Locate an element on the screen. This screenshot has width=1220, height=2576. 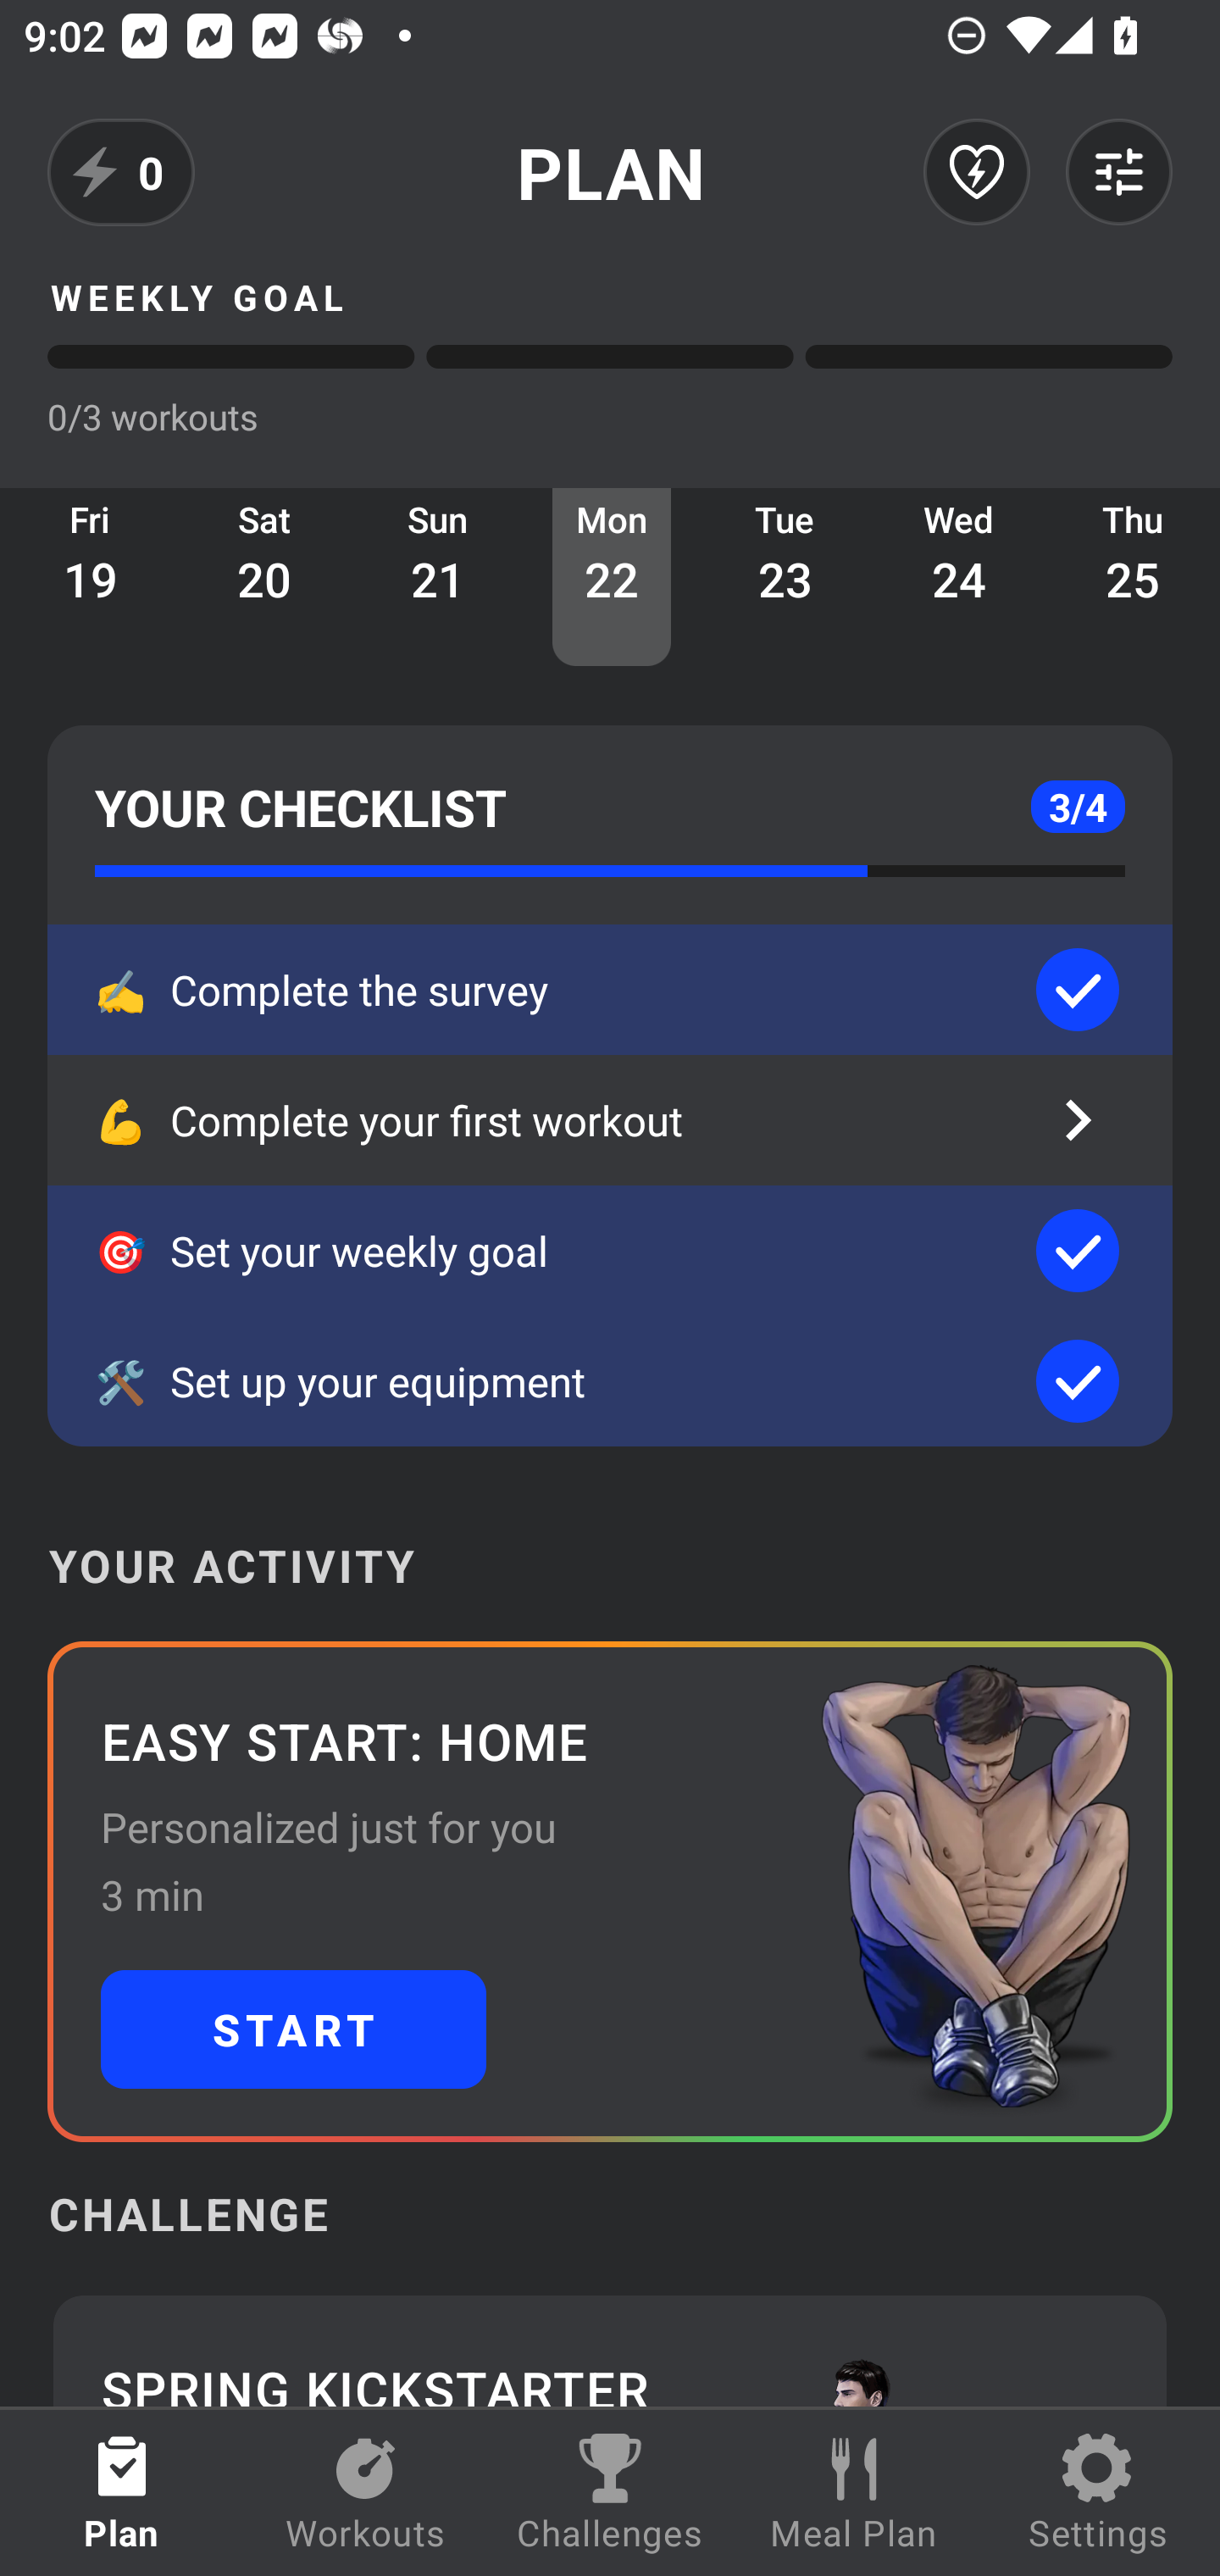
Fri 19 is located at coordinates (91, 576).